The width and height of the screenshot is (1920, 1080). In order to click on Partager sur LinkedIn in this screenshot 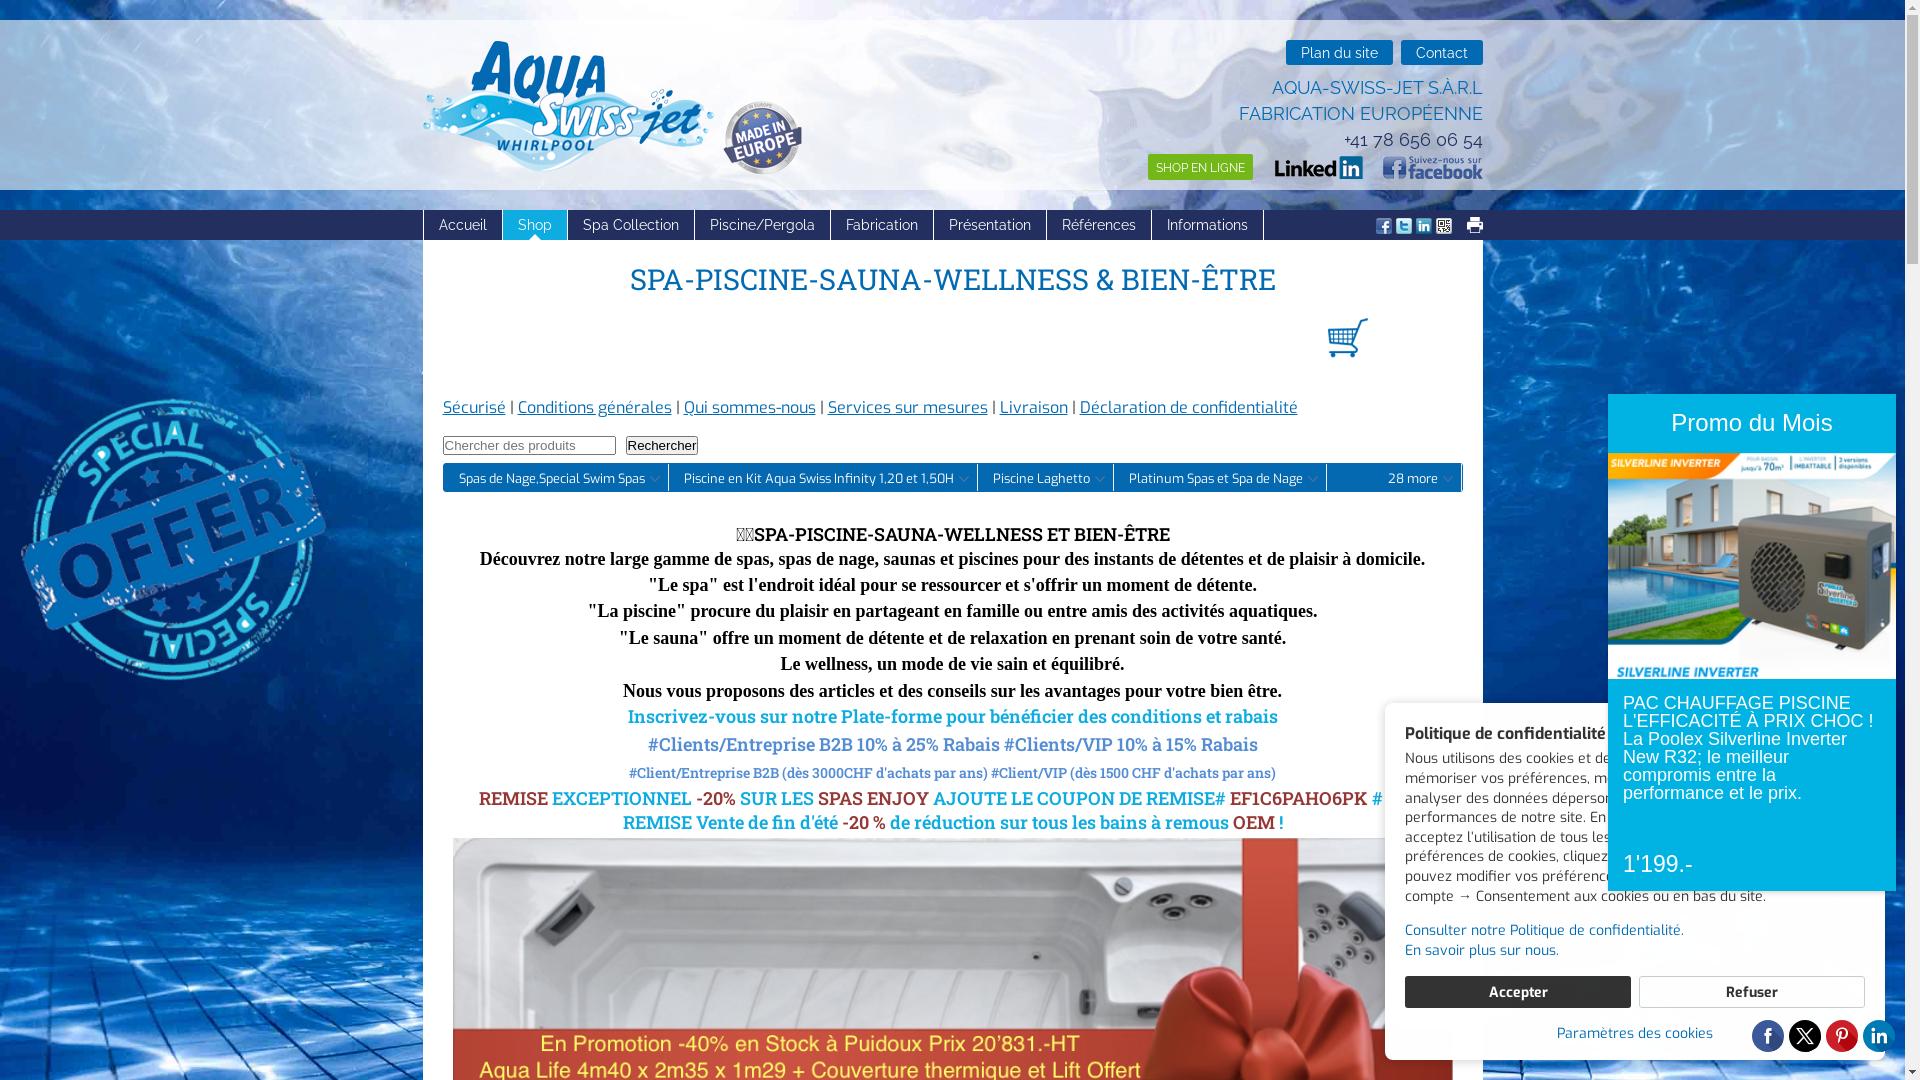, I will do `click(1424, 228)`.